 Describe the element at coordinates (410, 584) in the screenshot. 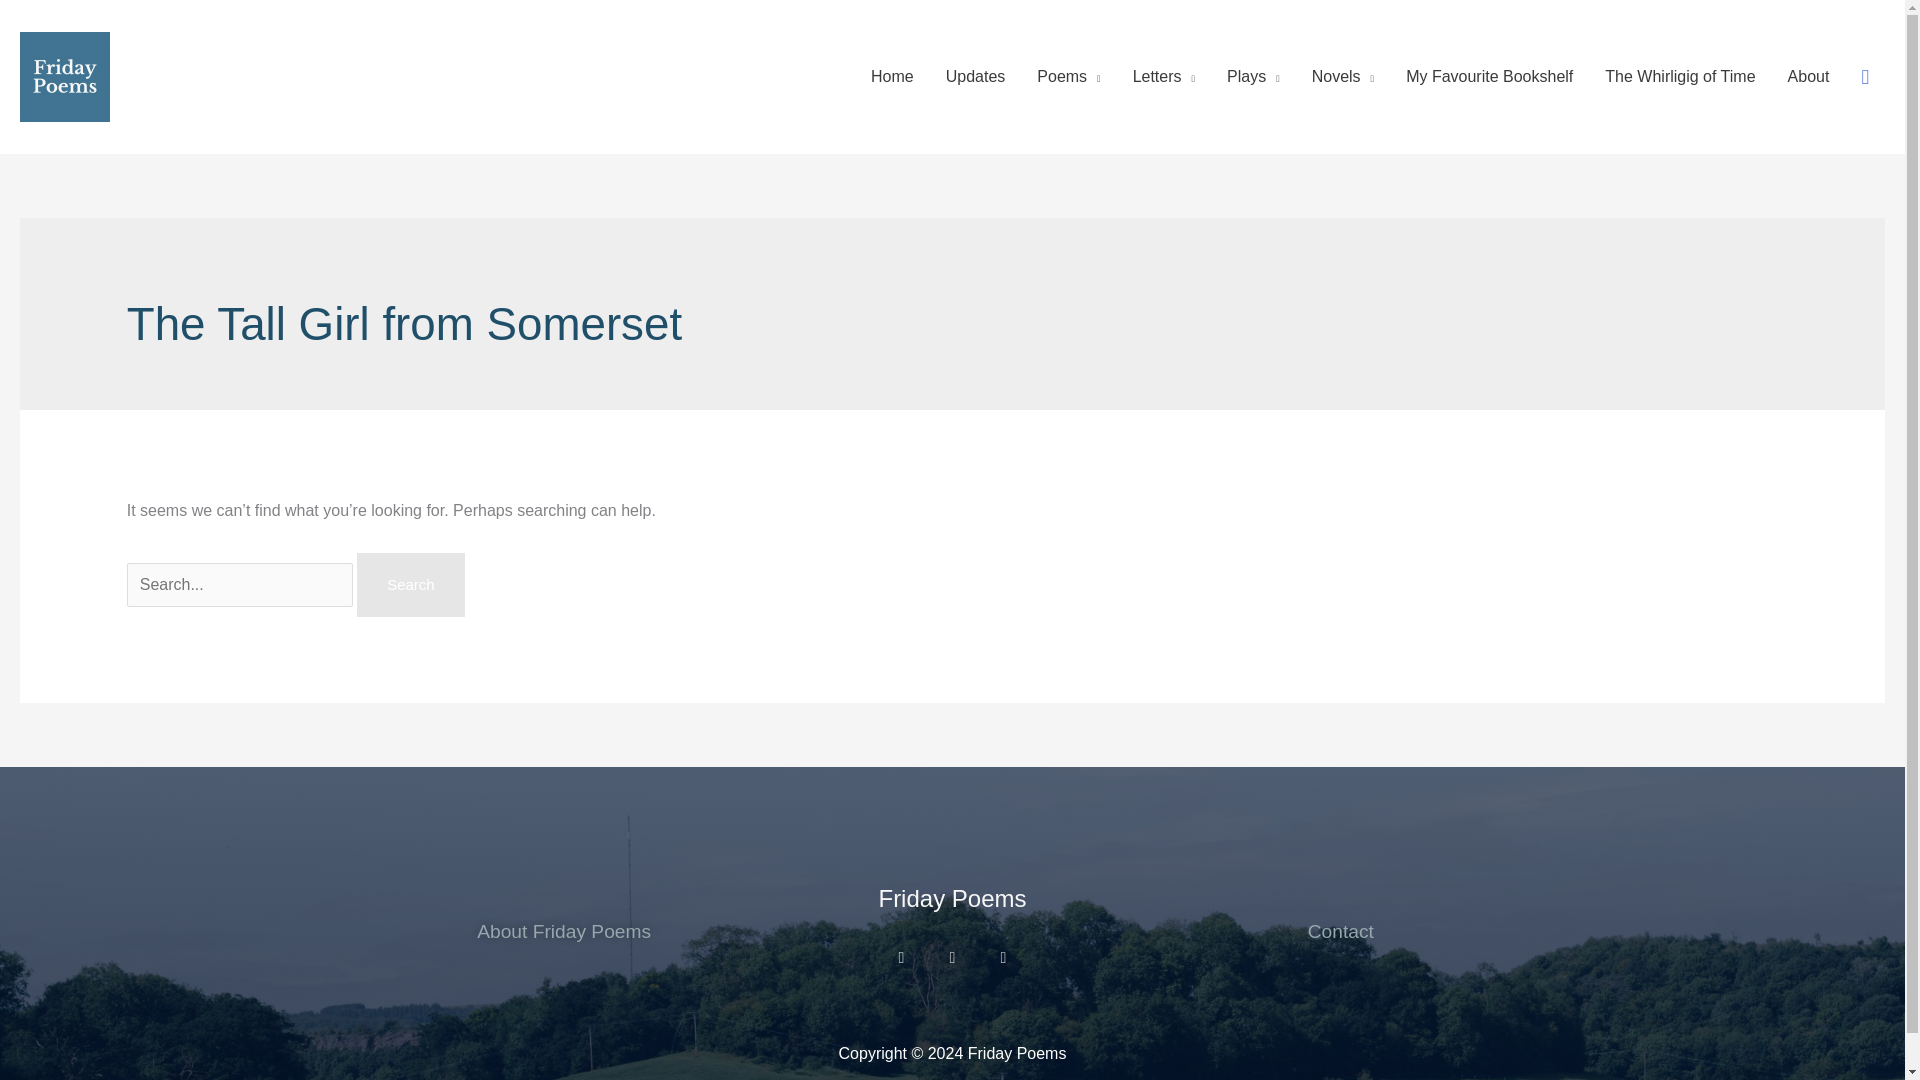

I see `Search` at that location.